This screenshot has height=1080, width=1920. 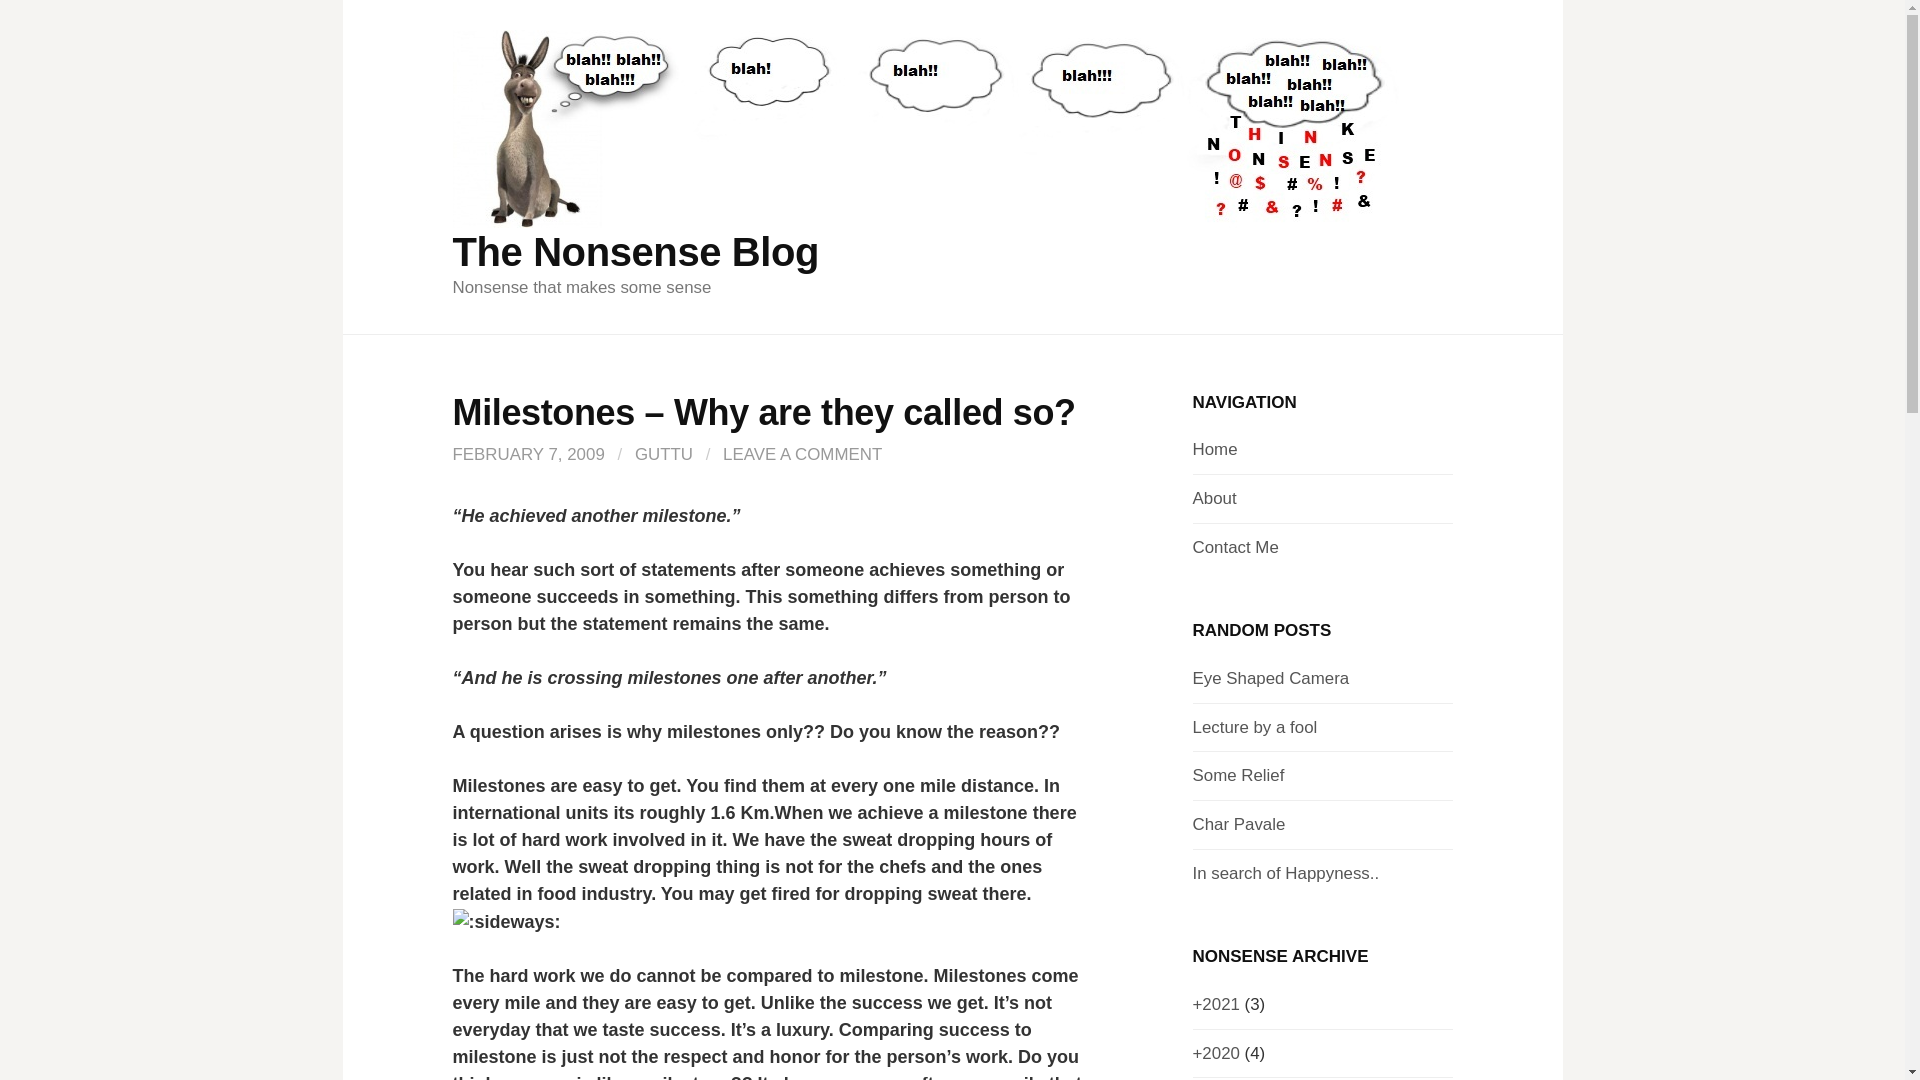 I want to click on Eye Shaped Camera, so click(x=1270, y=678).